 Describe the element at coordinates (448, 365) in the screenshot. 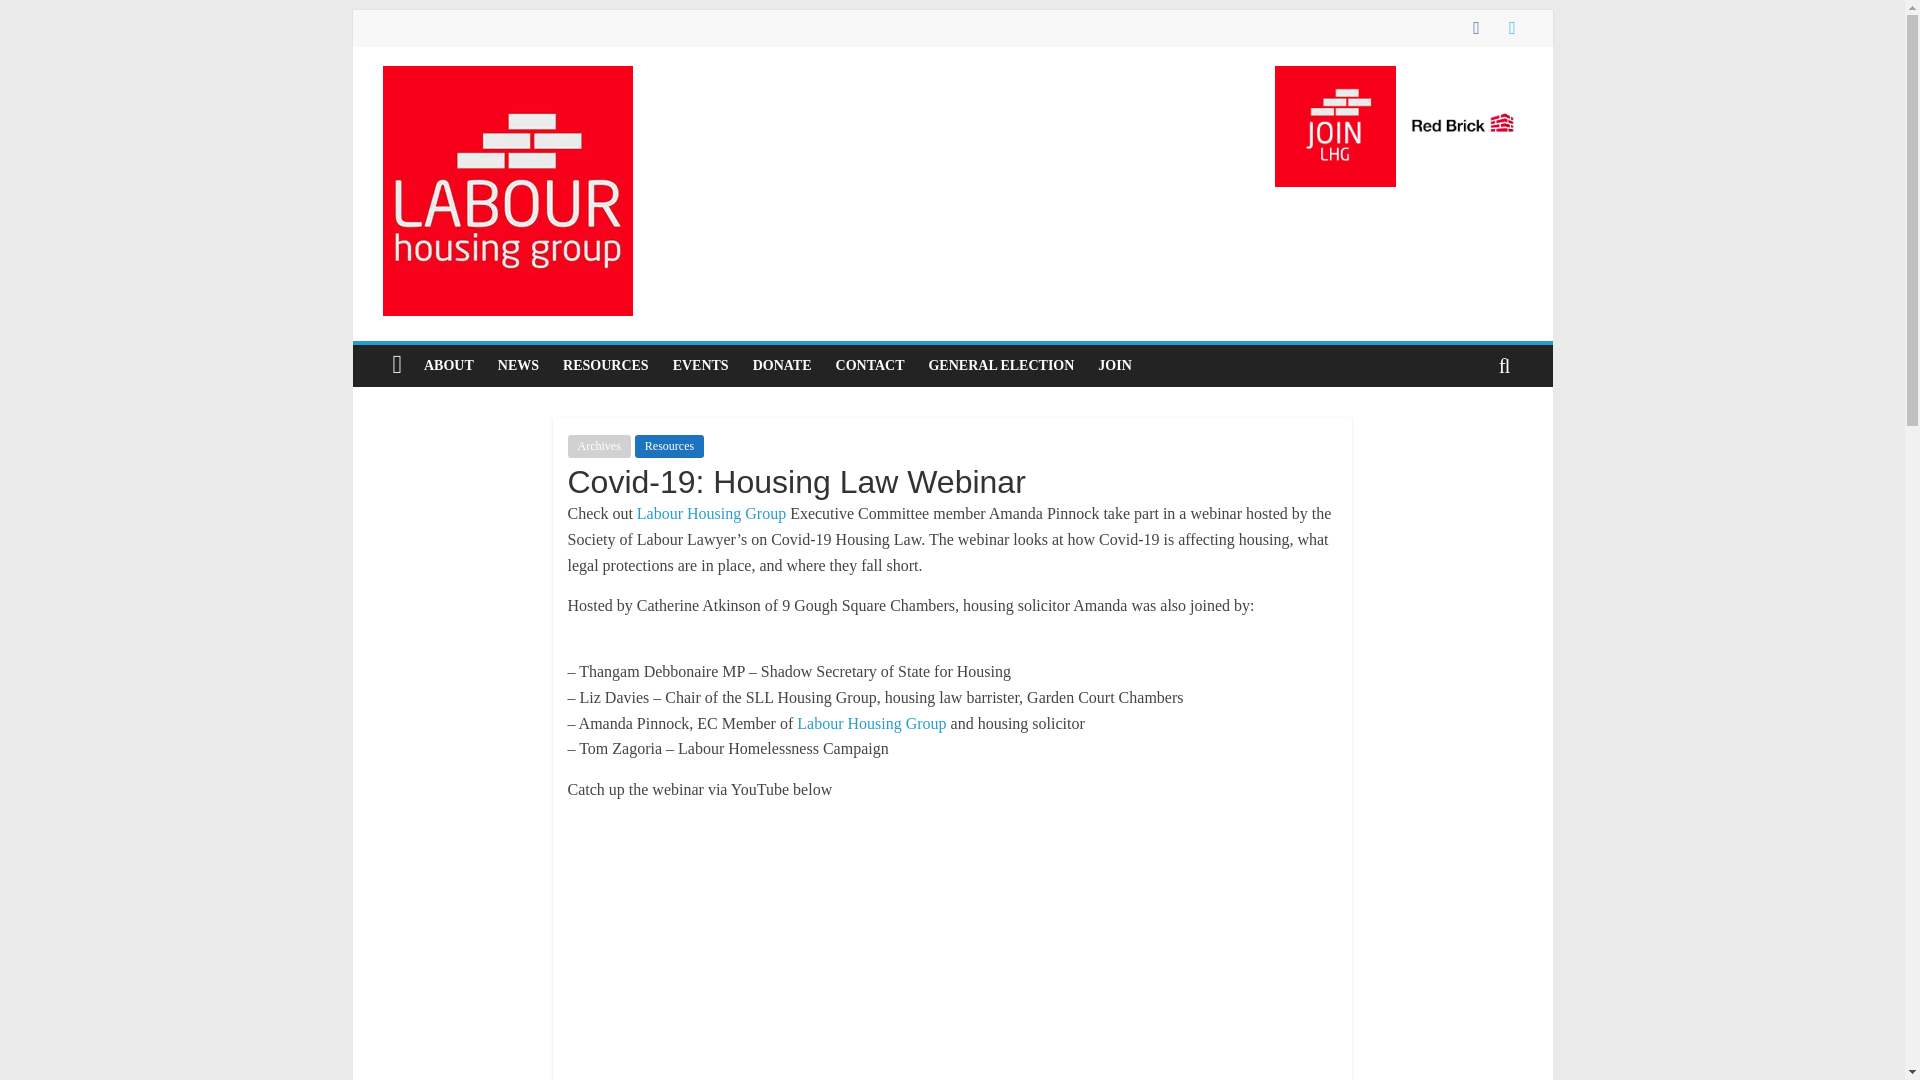

I see `ABOUT` at that location.